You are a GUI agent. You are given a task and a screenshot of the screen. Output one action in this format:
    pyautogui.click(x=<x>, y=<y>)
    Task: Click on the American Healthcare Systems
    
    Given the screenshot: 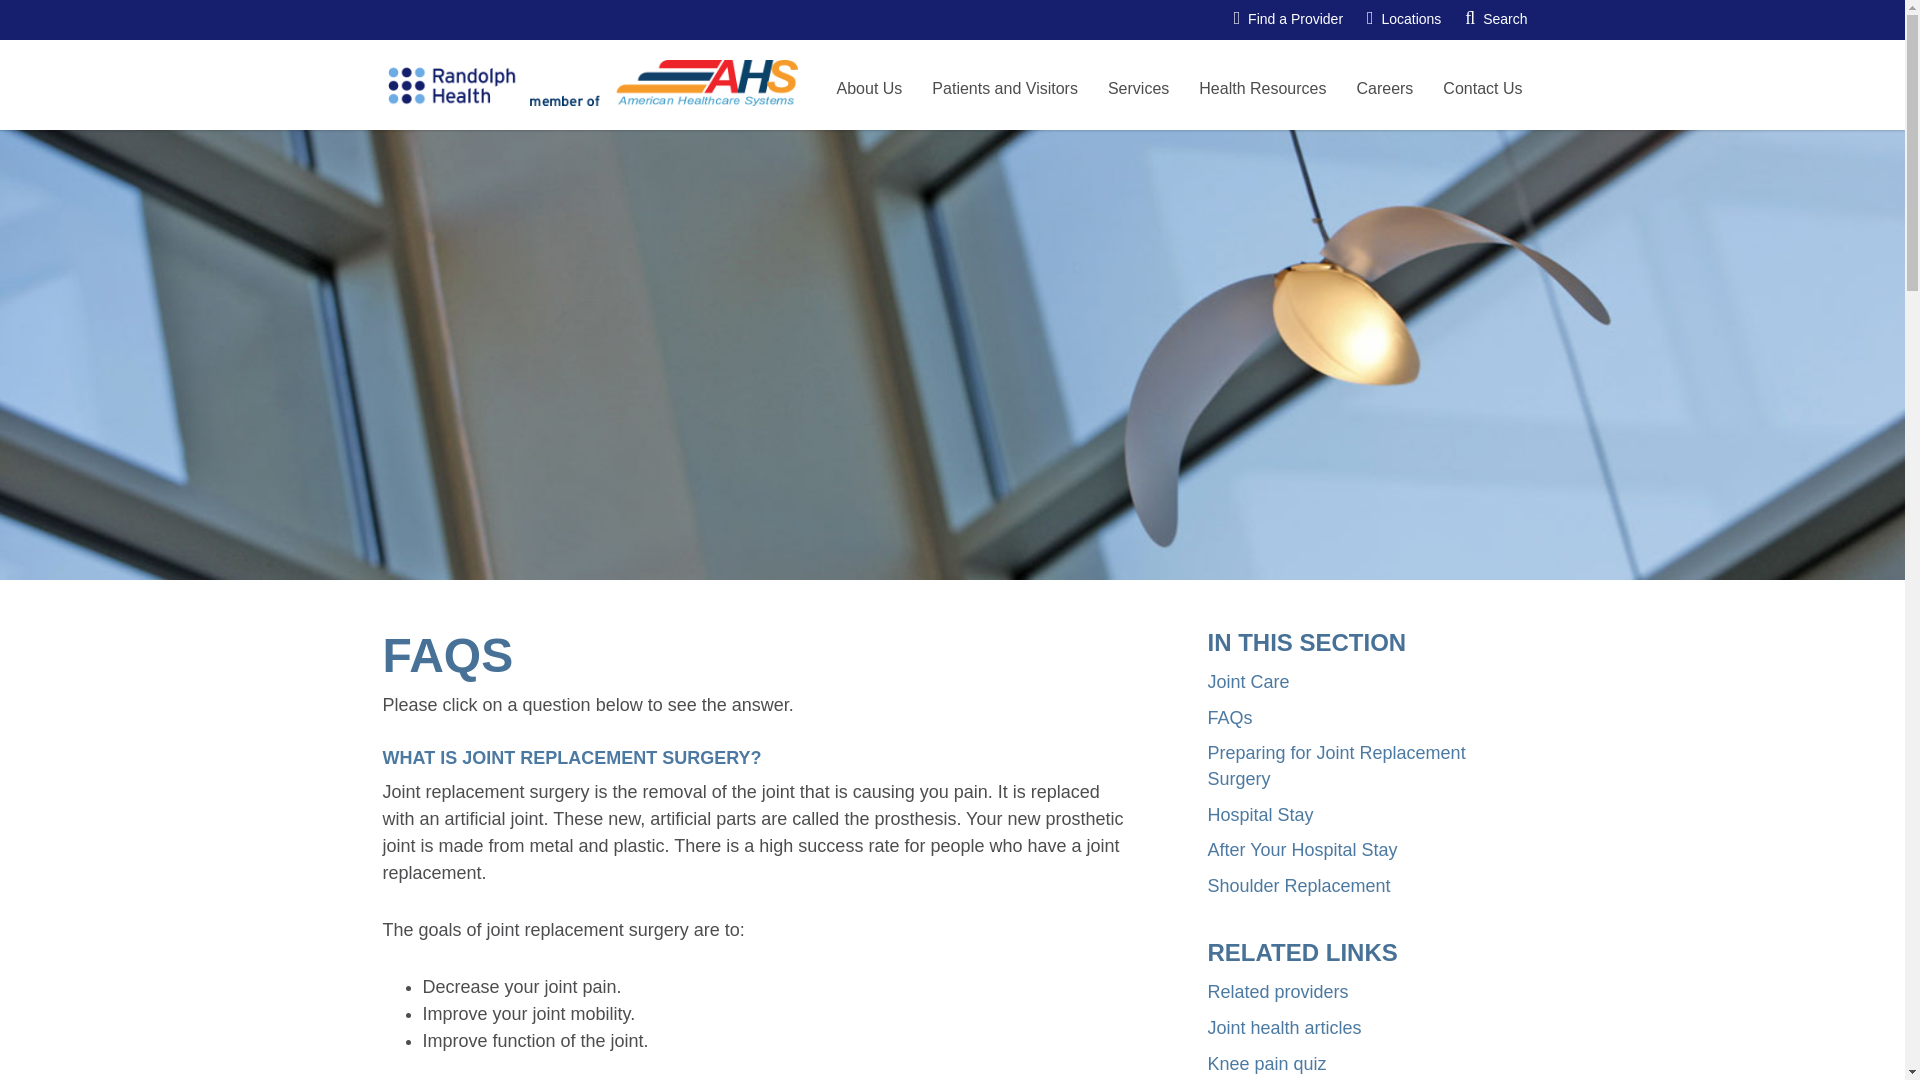 What is the action you would take?
    pyautogui.click(x=694, y=85)
    